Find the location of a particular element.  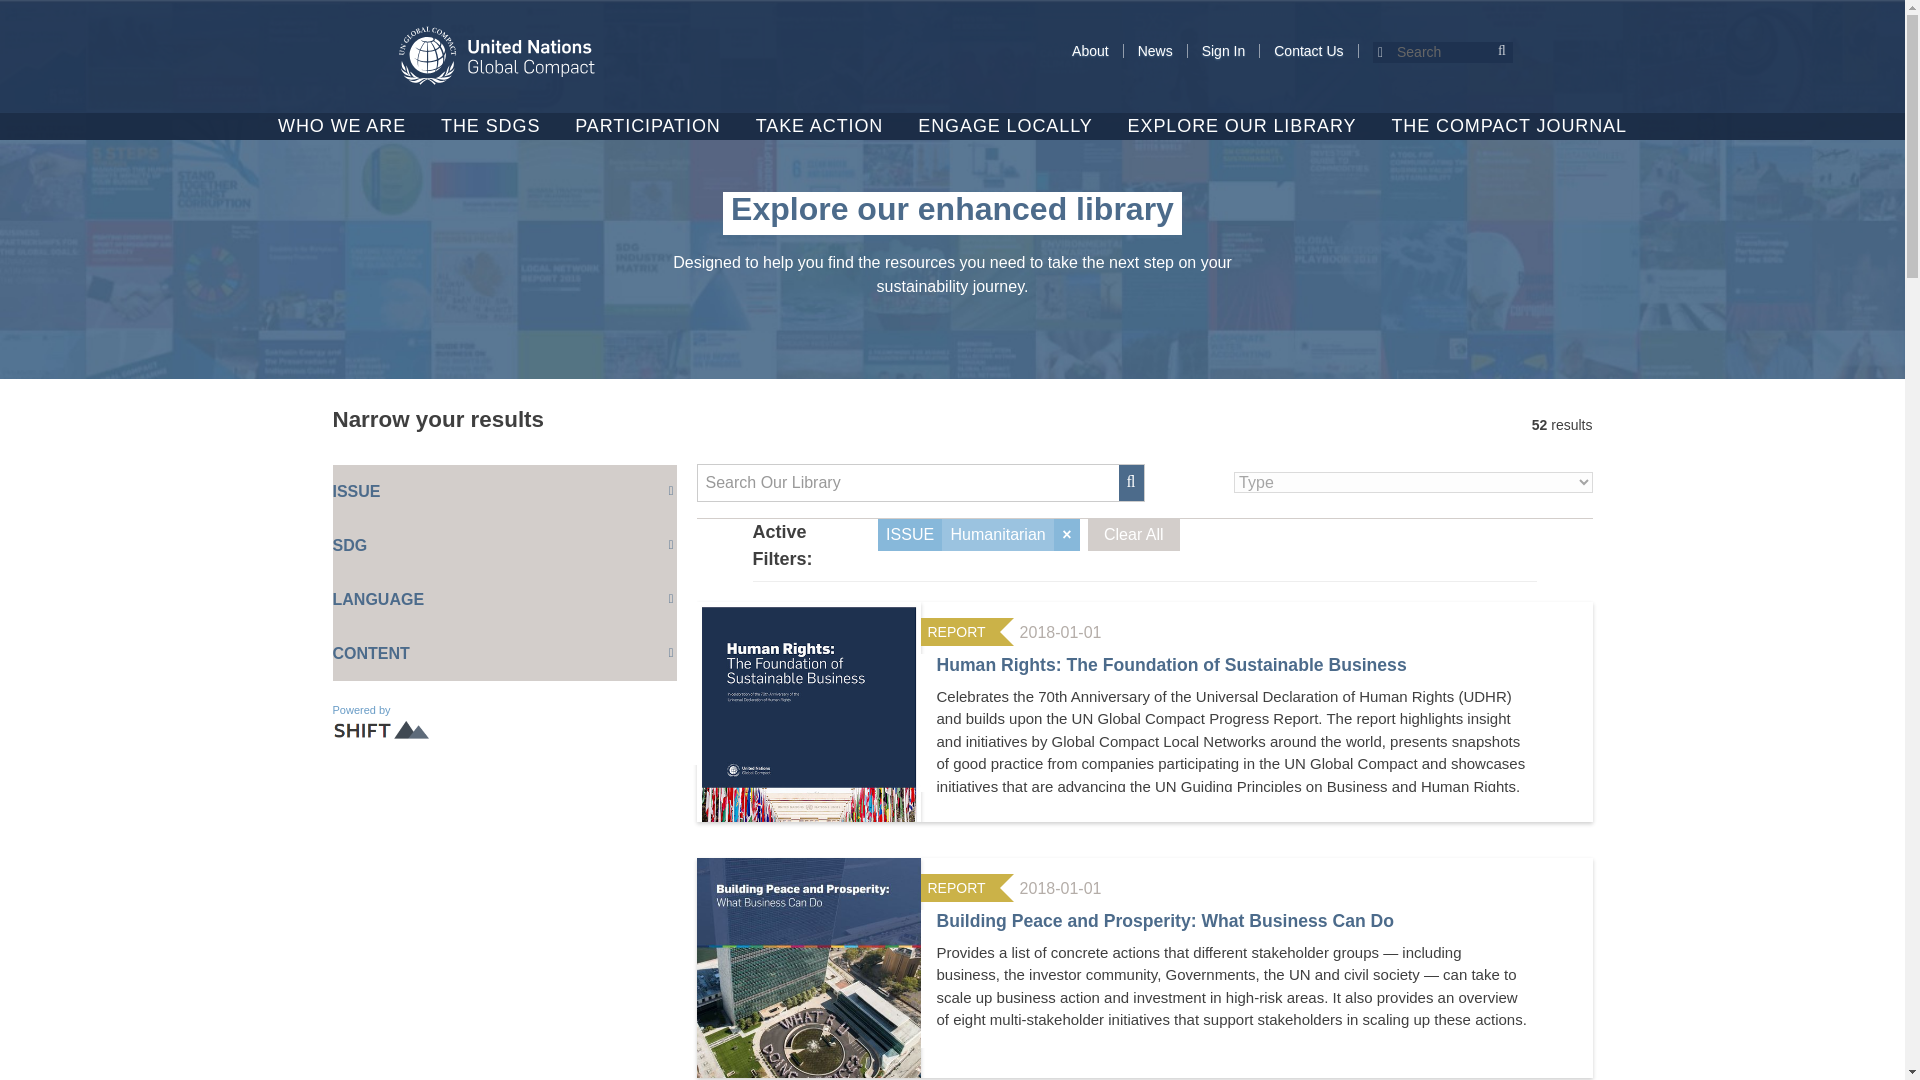

THE SDGS is located at coordinates (490, 126).